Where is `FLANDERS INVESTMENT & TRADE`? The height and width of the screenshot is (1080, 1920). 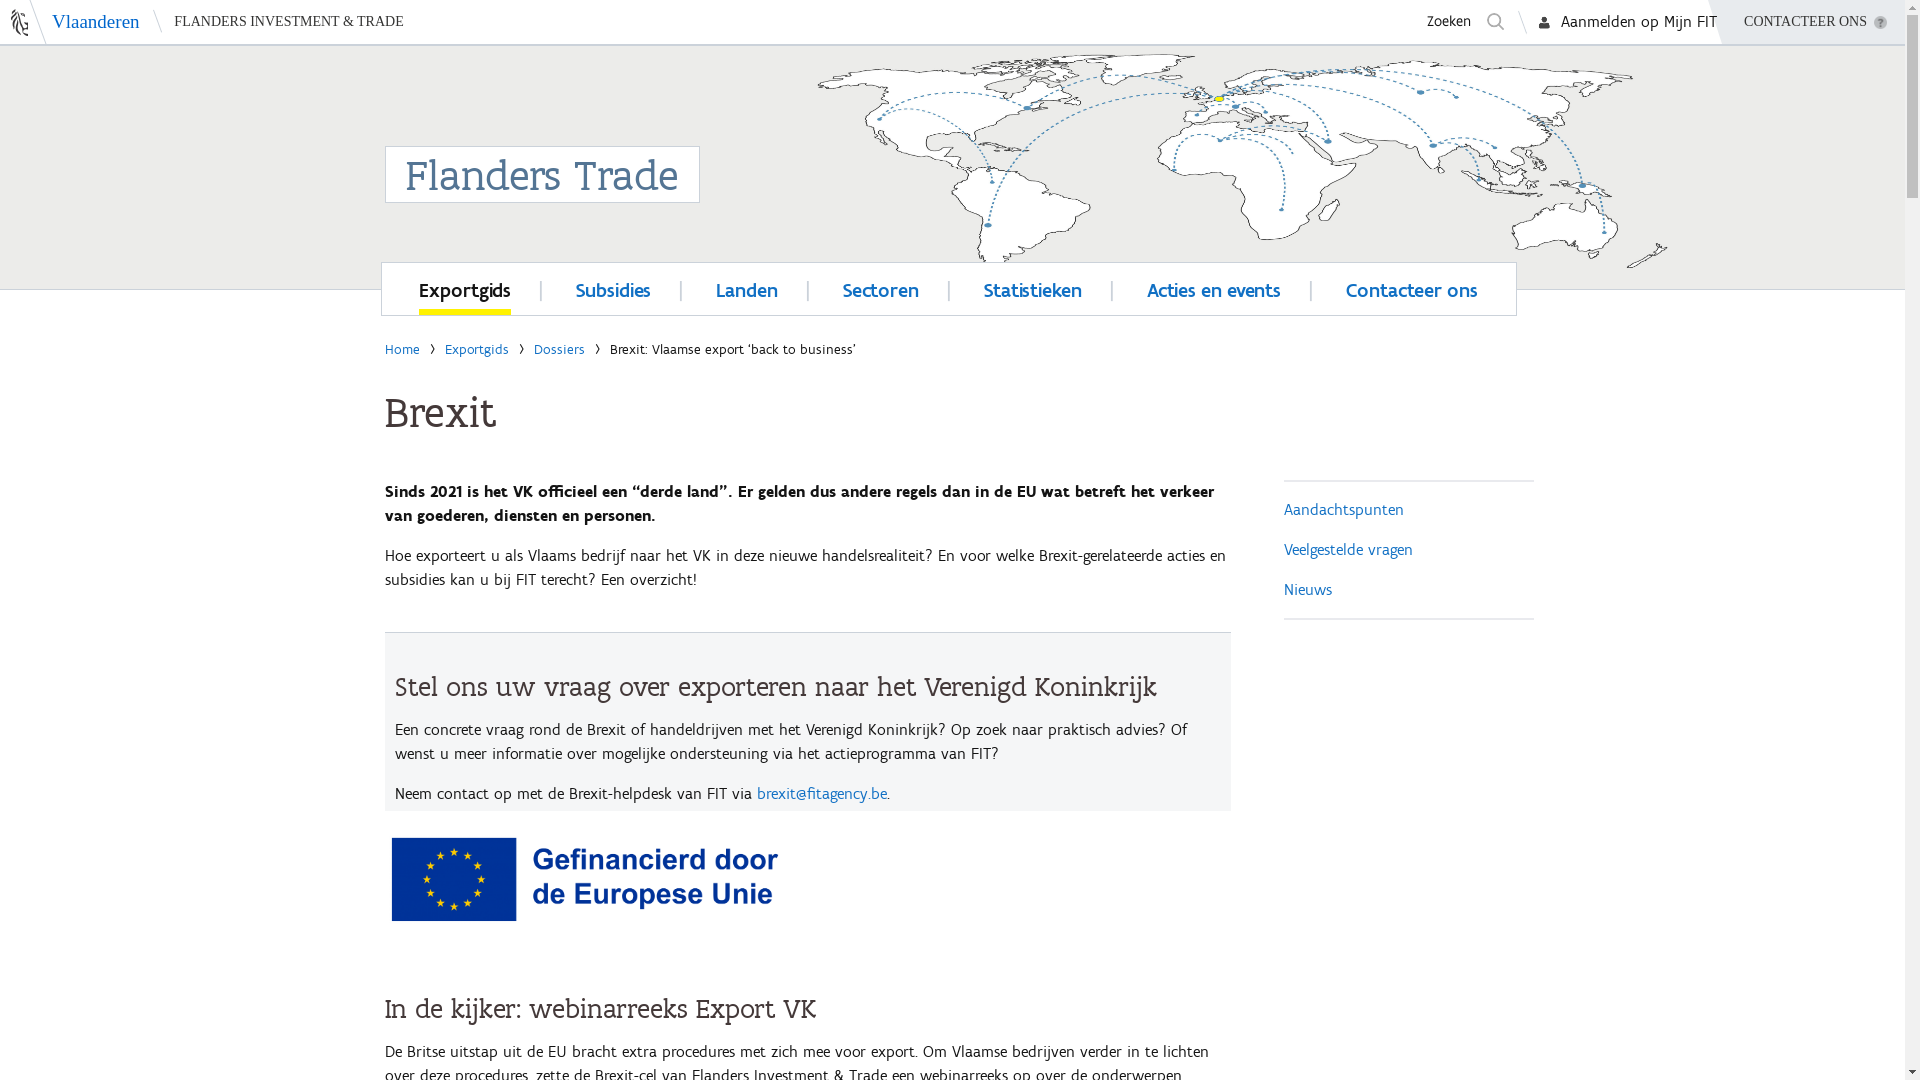
FLANDERS INVESTMENT & TRADE is located at coordinates (278, 22).